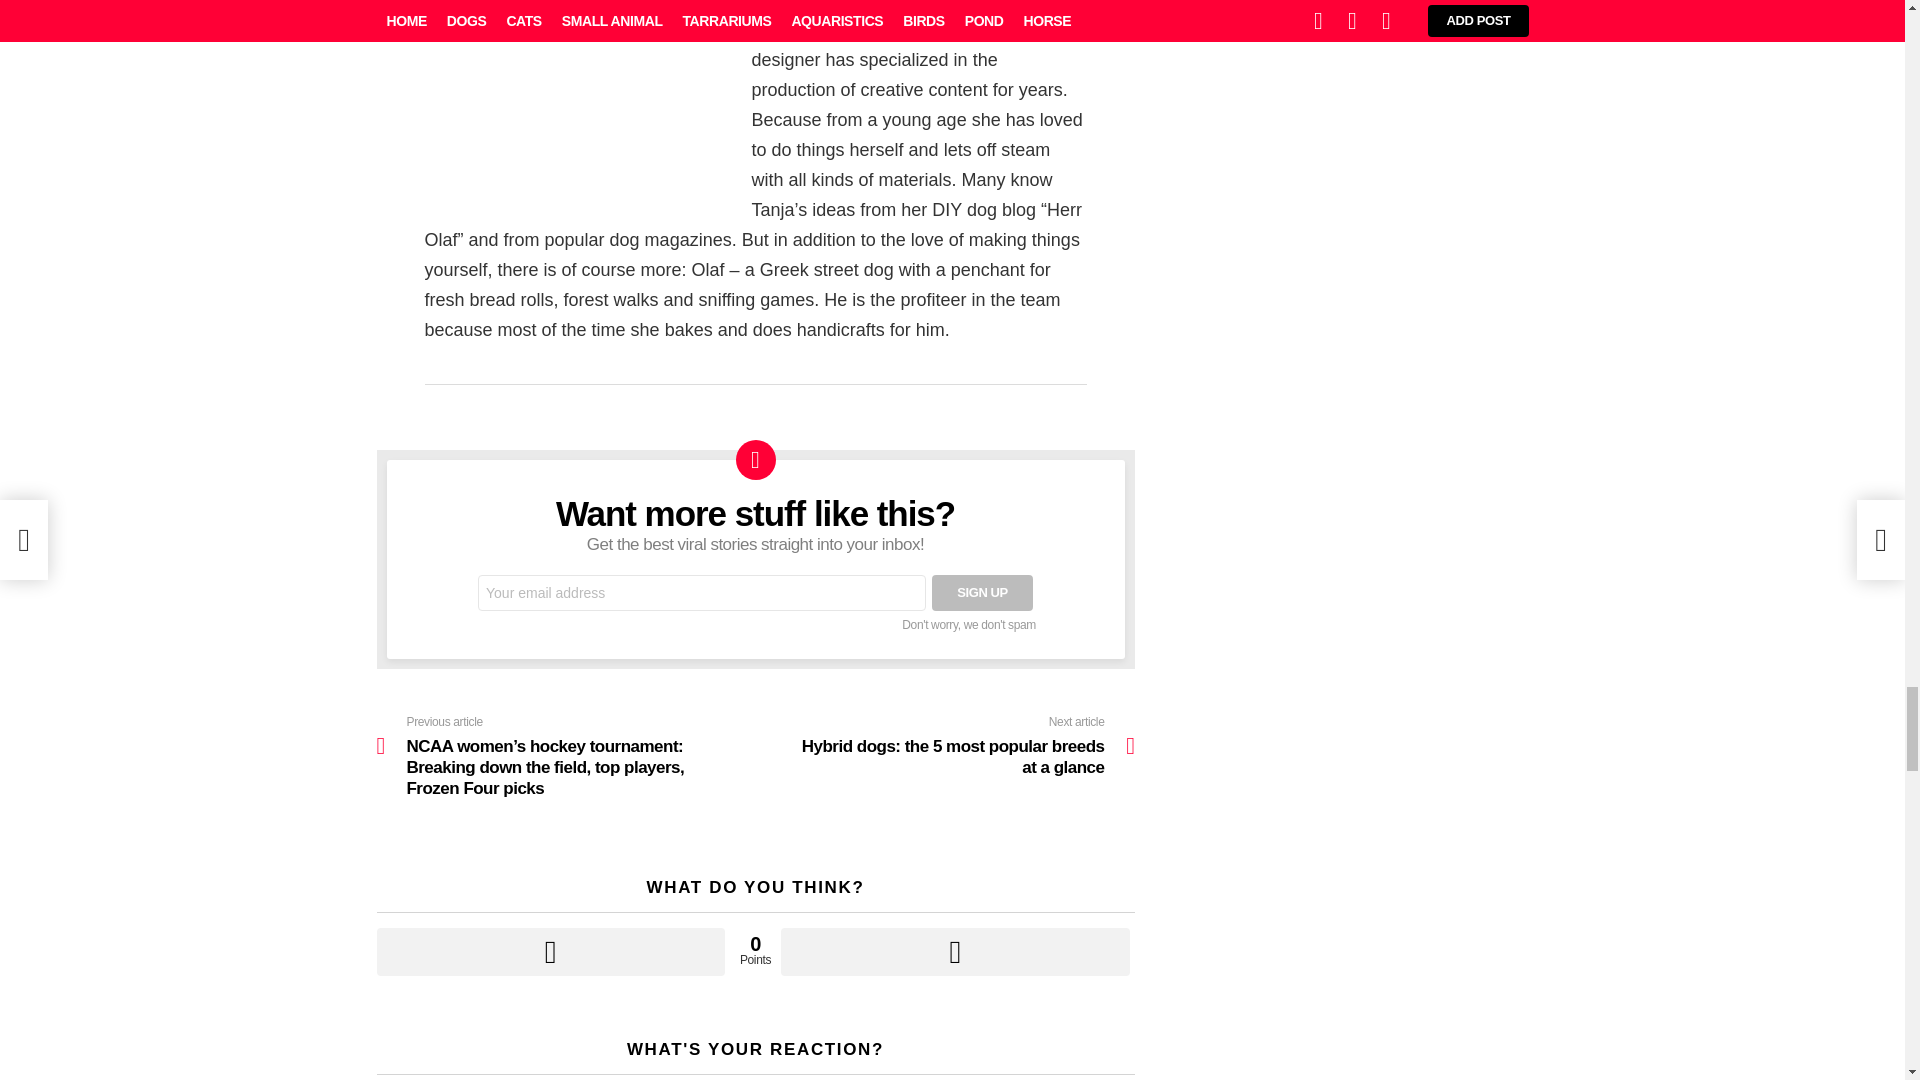 This screenshot has width=1920, height=1080. What do you see at coordinates (982, 592) in the screenshot?
I see `Sign up` at bounding box center [982, 592].